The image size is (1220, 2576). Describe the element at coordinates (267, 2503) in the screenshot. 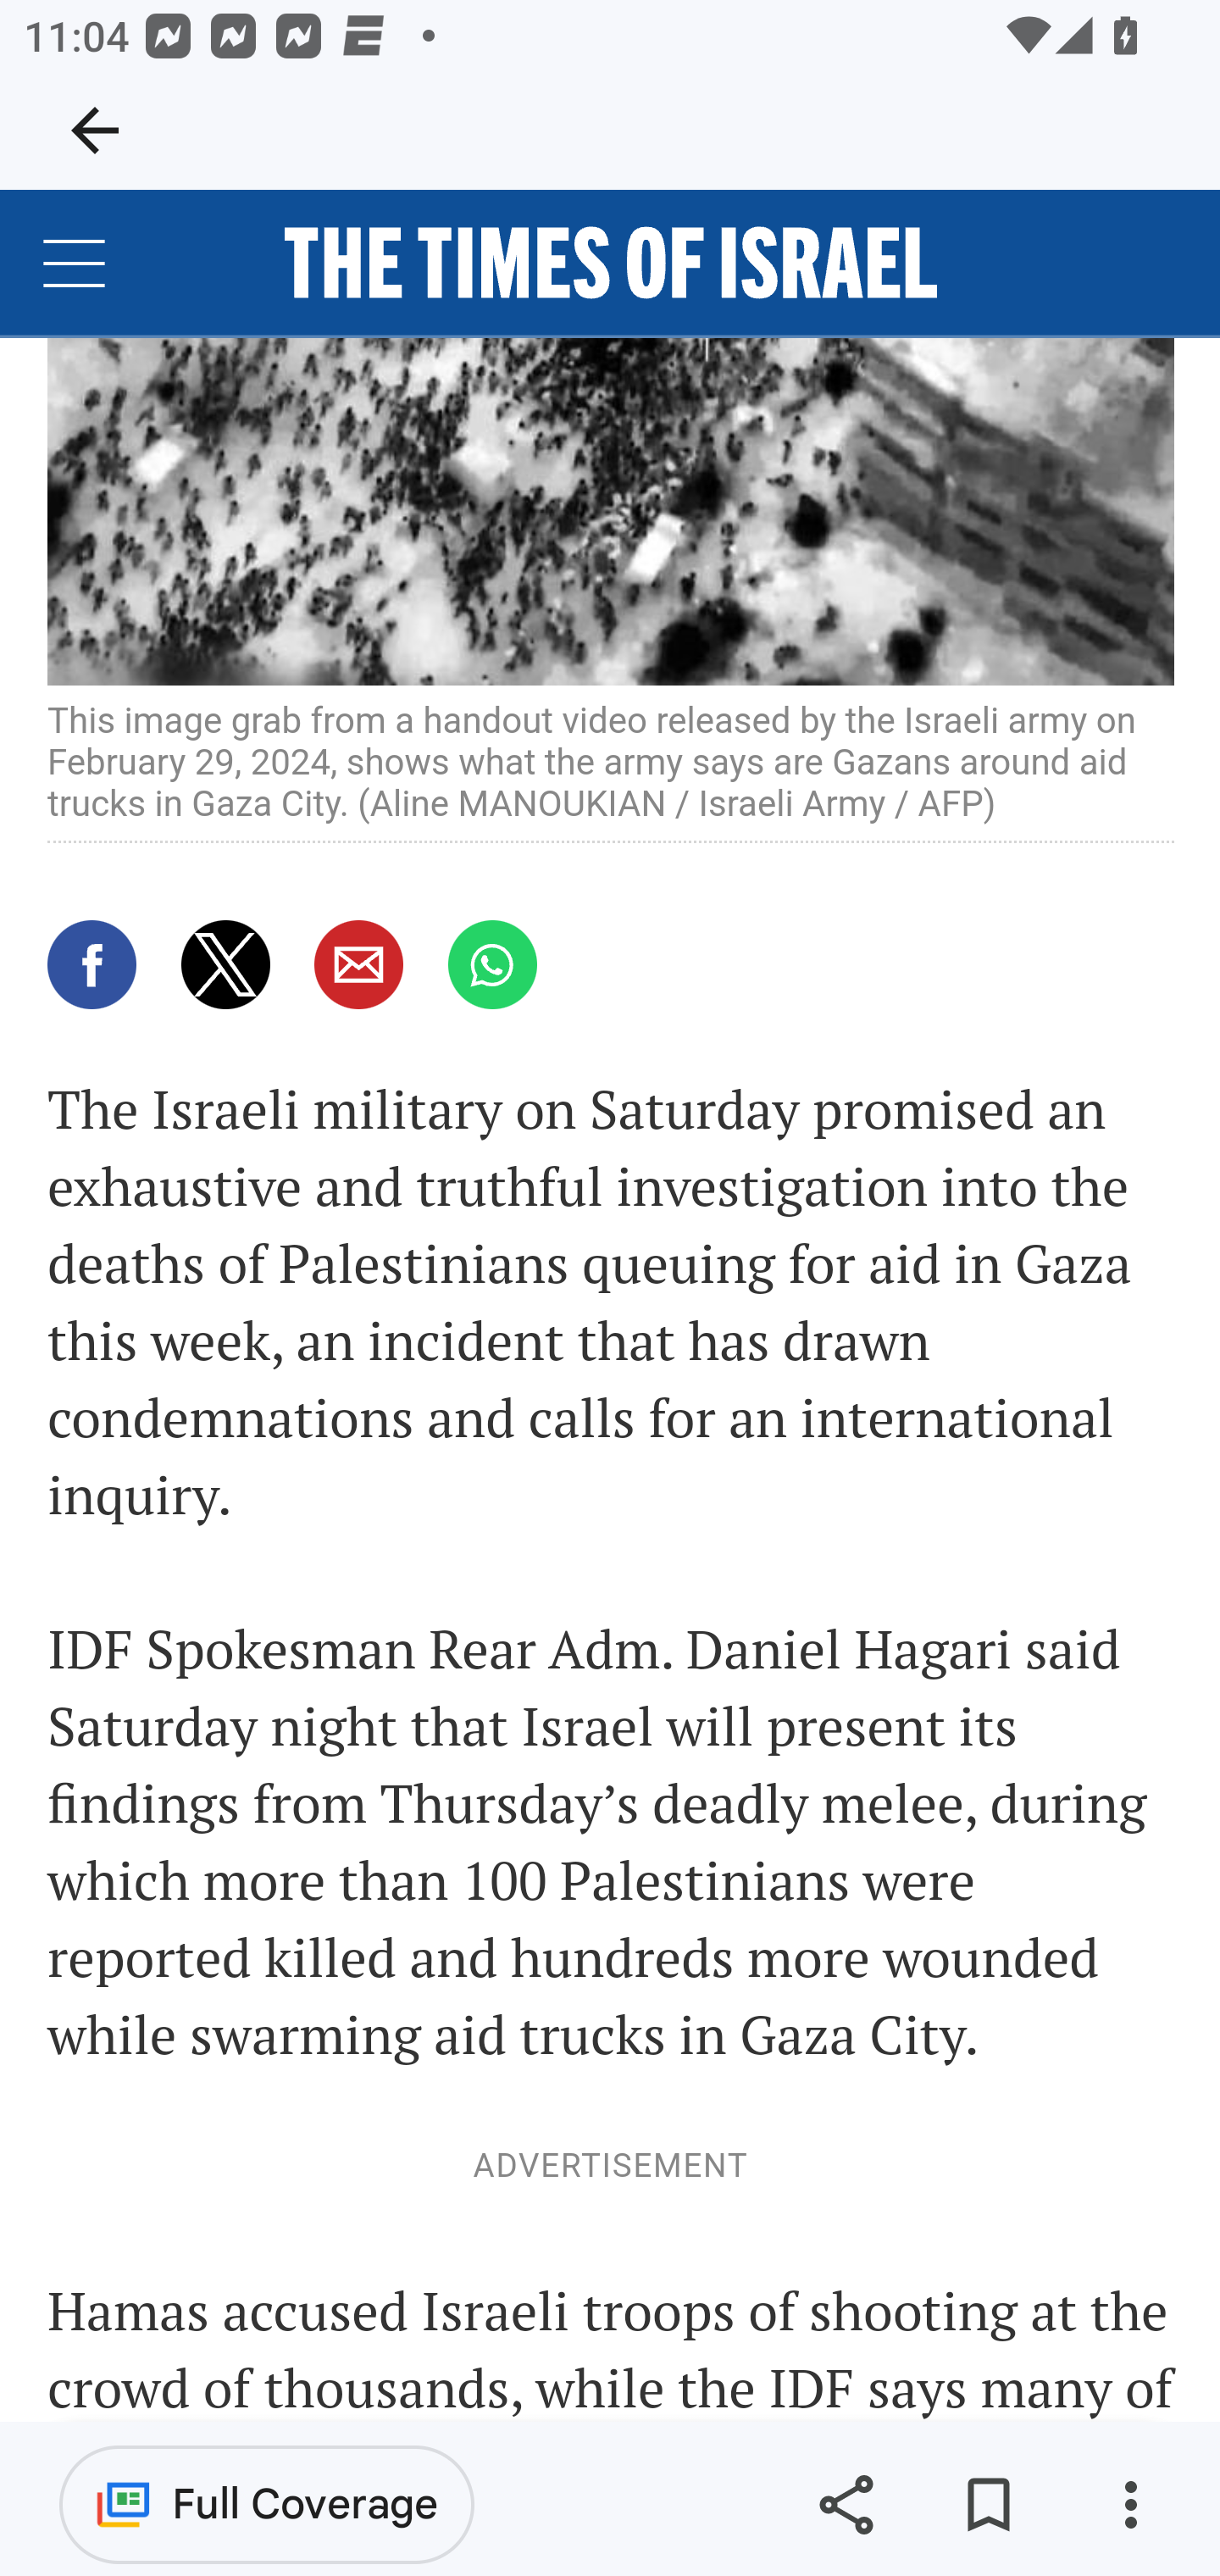

I see `Full Coverage` at that location.